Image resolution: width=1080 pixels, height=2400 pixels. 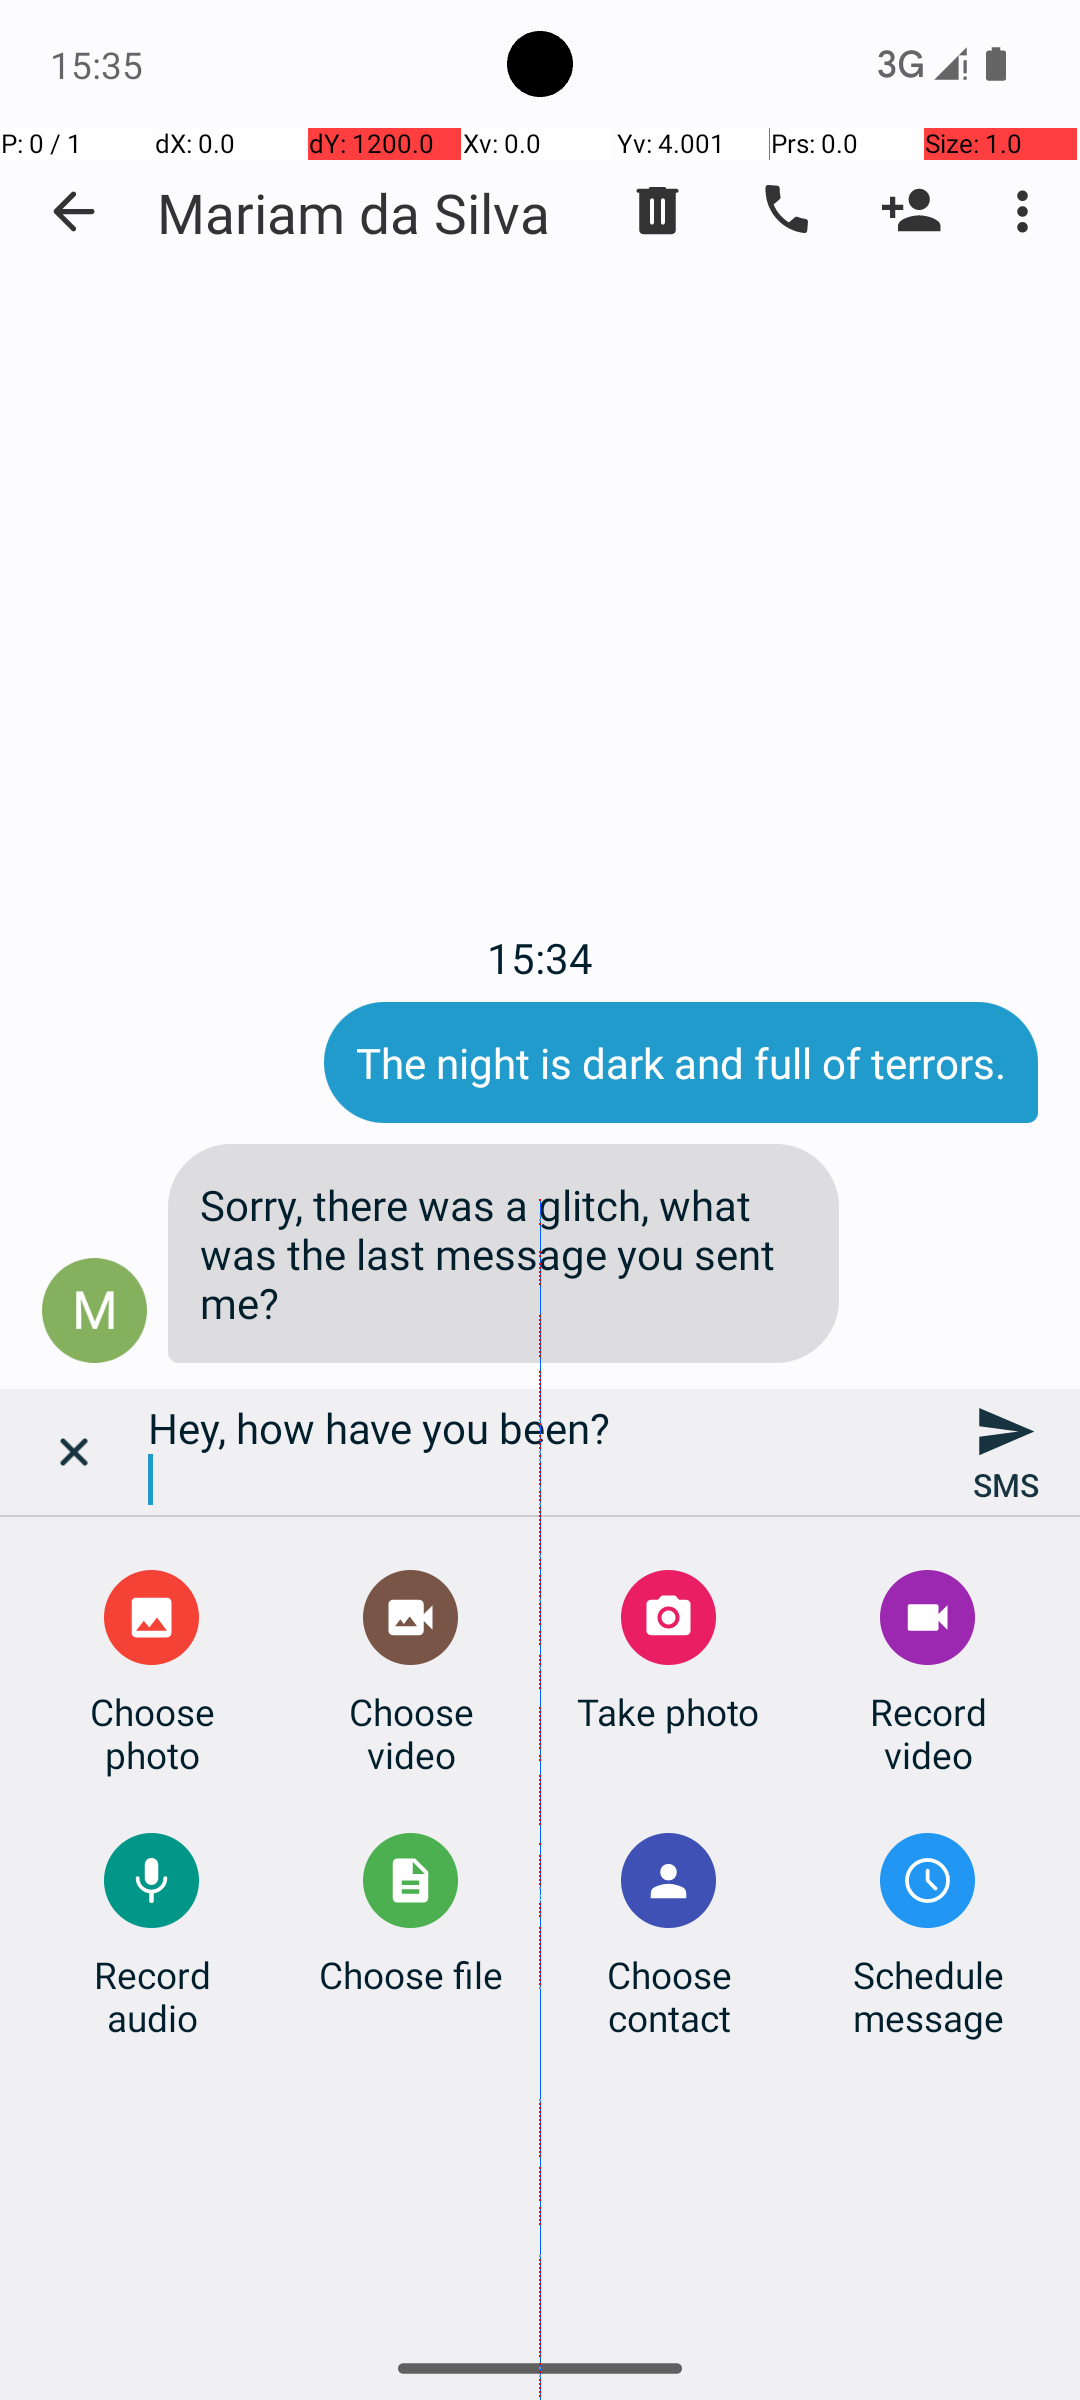 What do you see at coordinates (681, 1062) in the screenshot?
I see `The night is dark and full of terrors.` at bounding box center [681, 1062].